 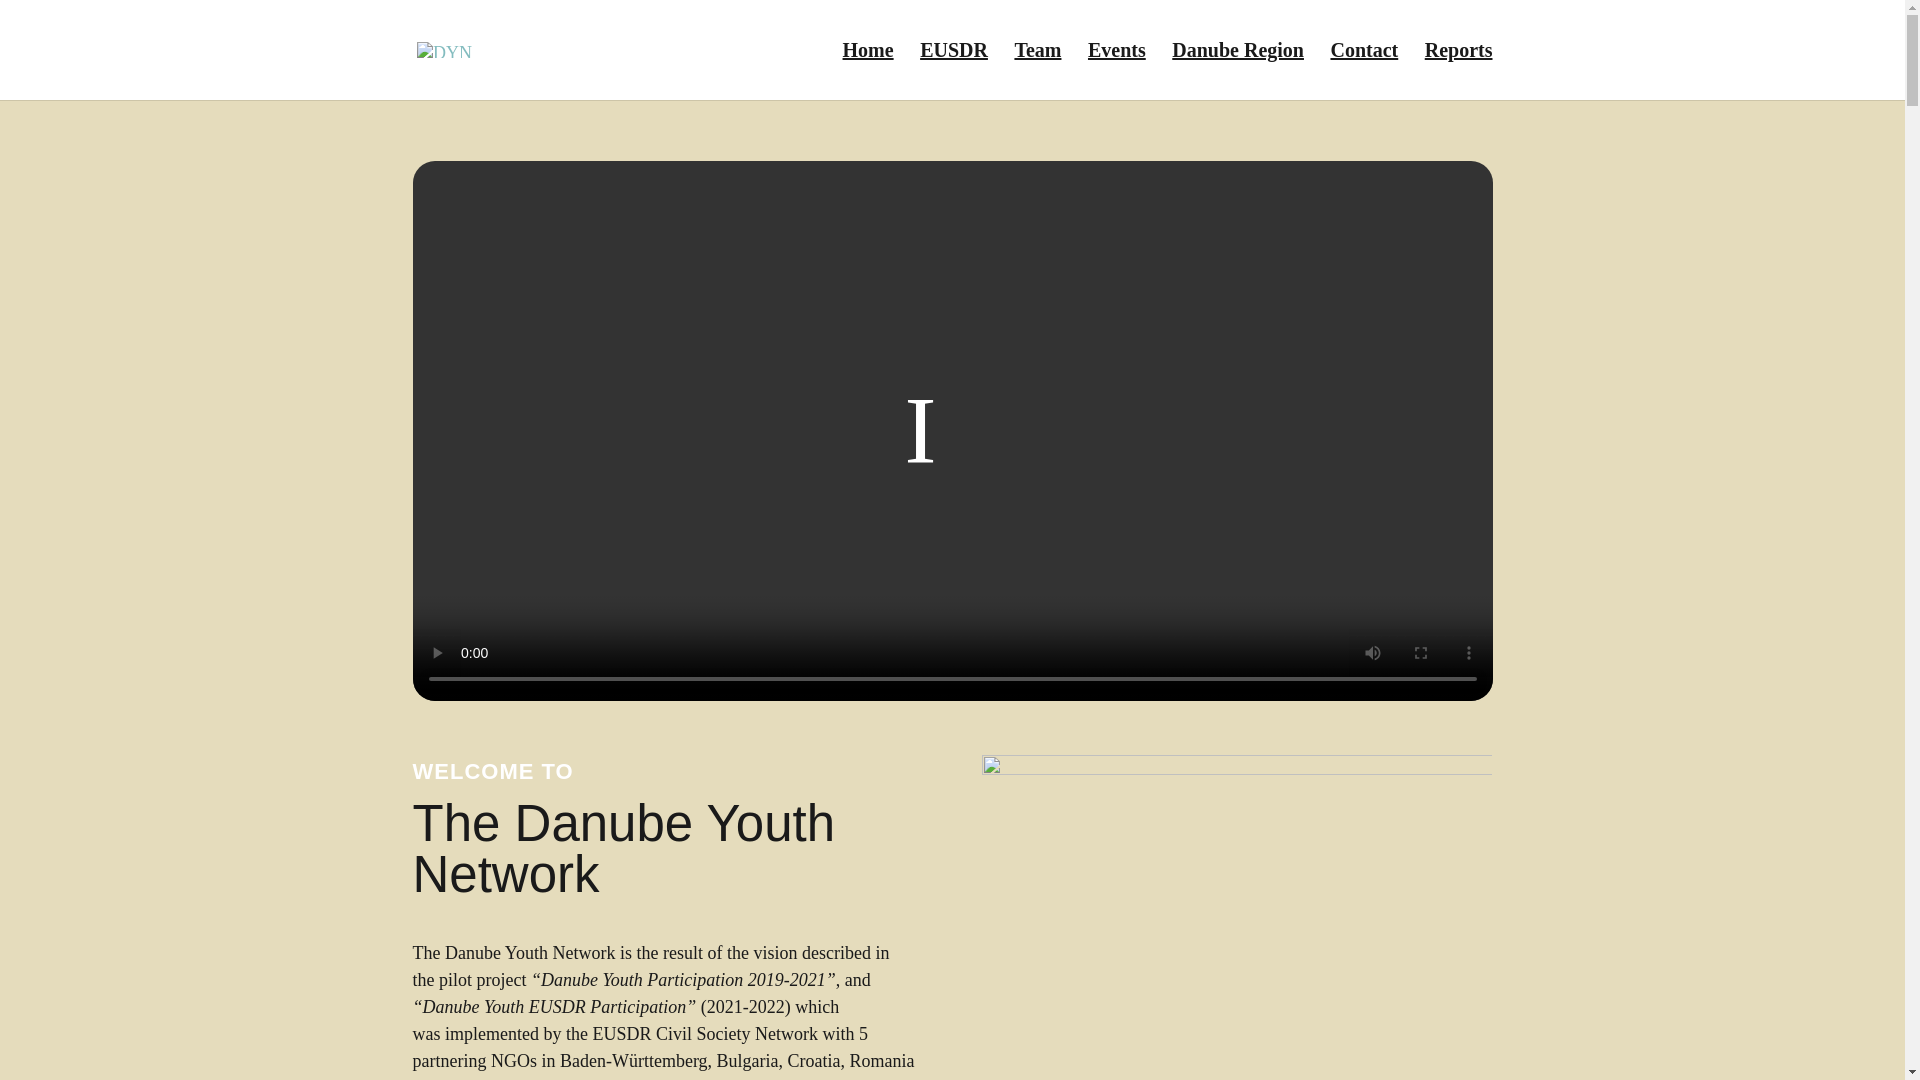 What do you see at coordinates (954, 72) in the screenshot?
I see `EUSDR` at bounding box center [954, 72].